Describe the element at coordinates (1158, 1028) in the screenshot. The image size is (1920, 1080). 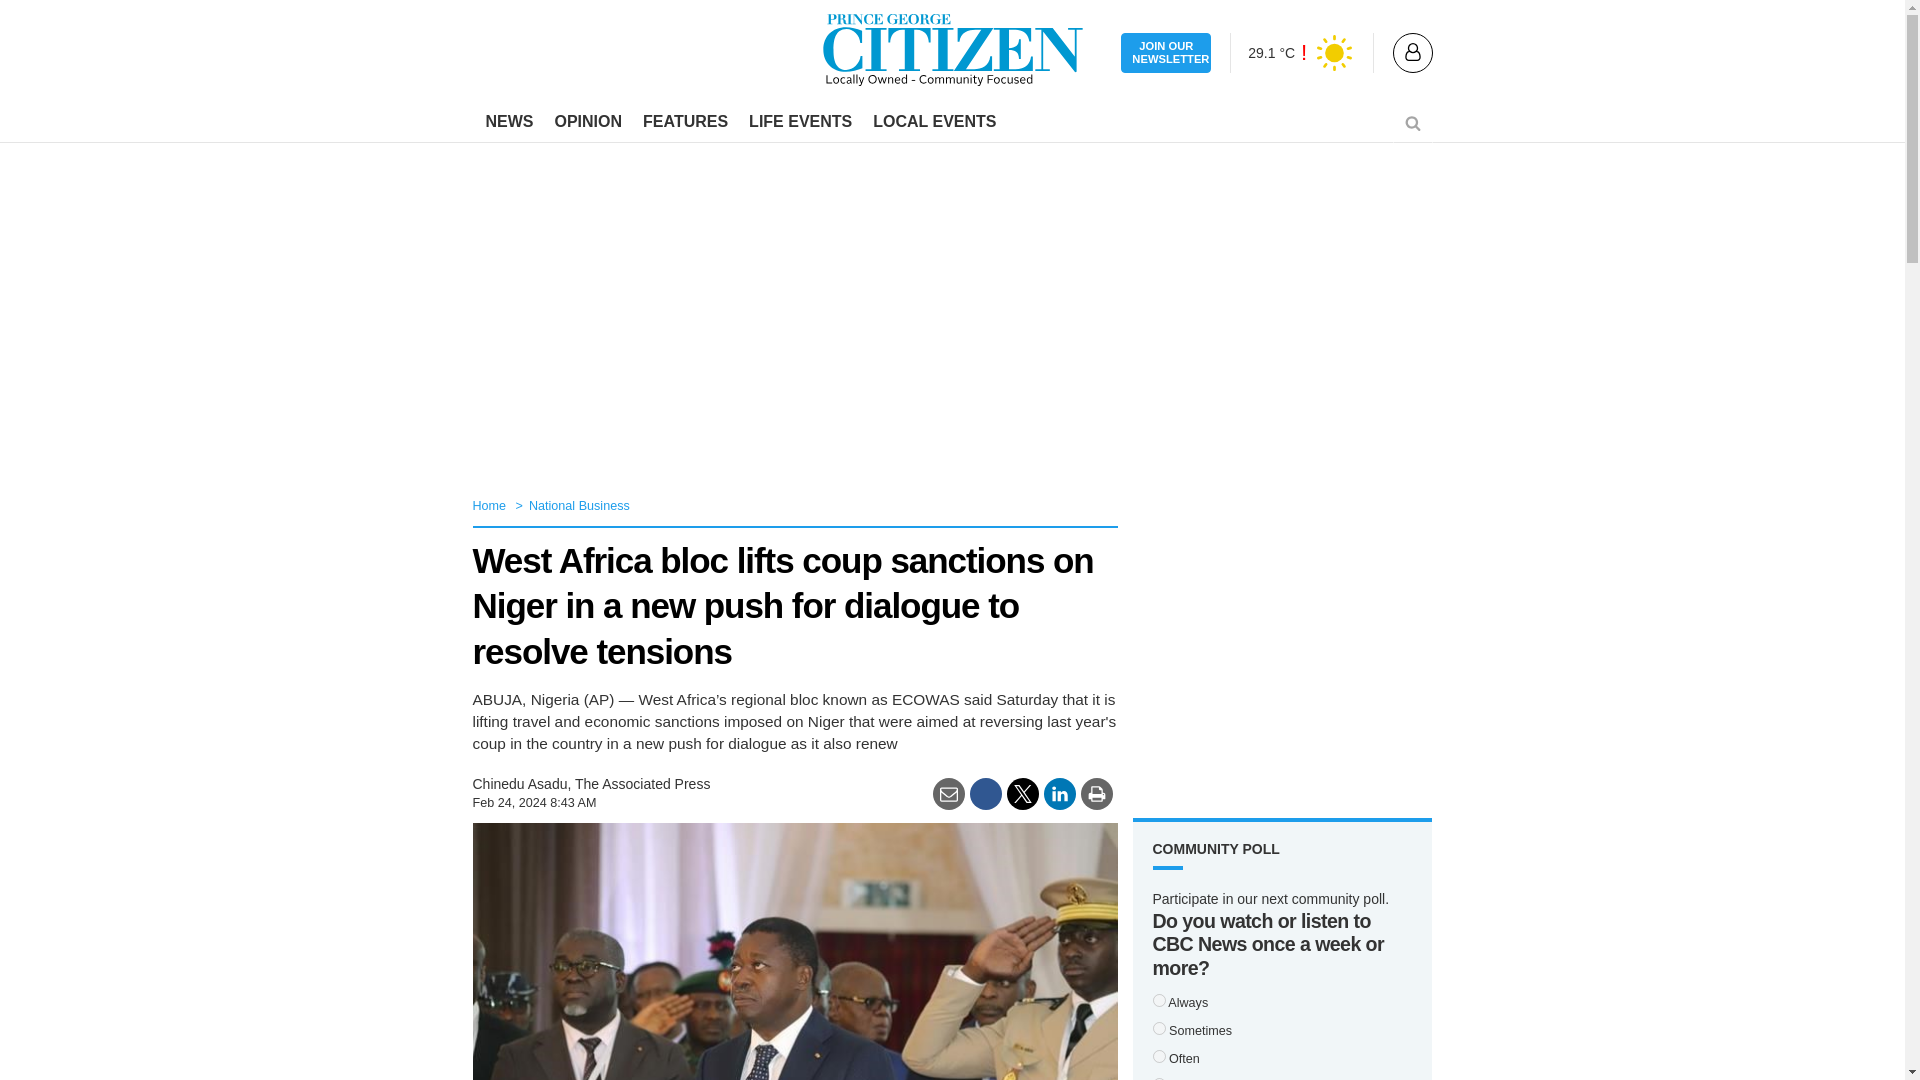
I see `118558` at that location.